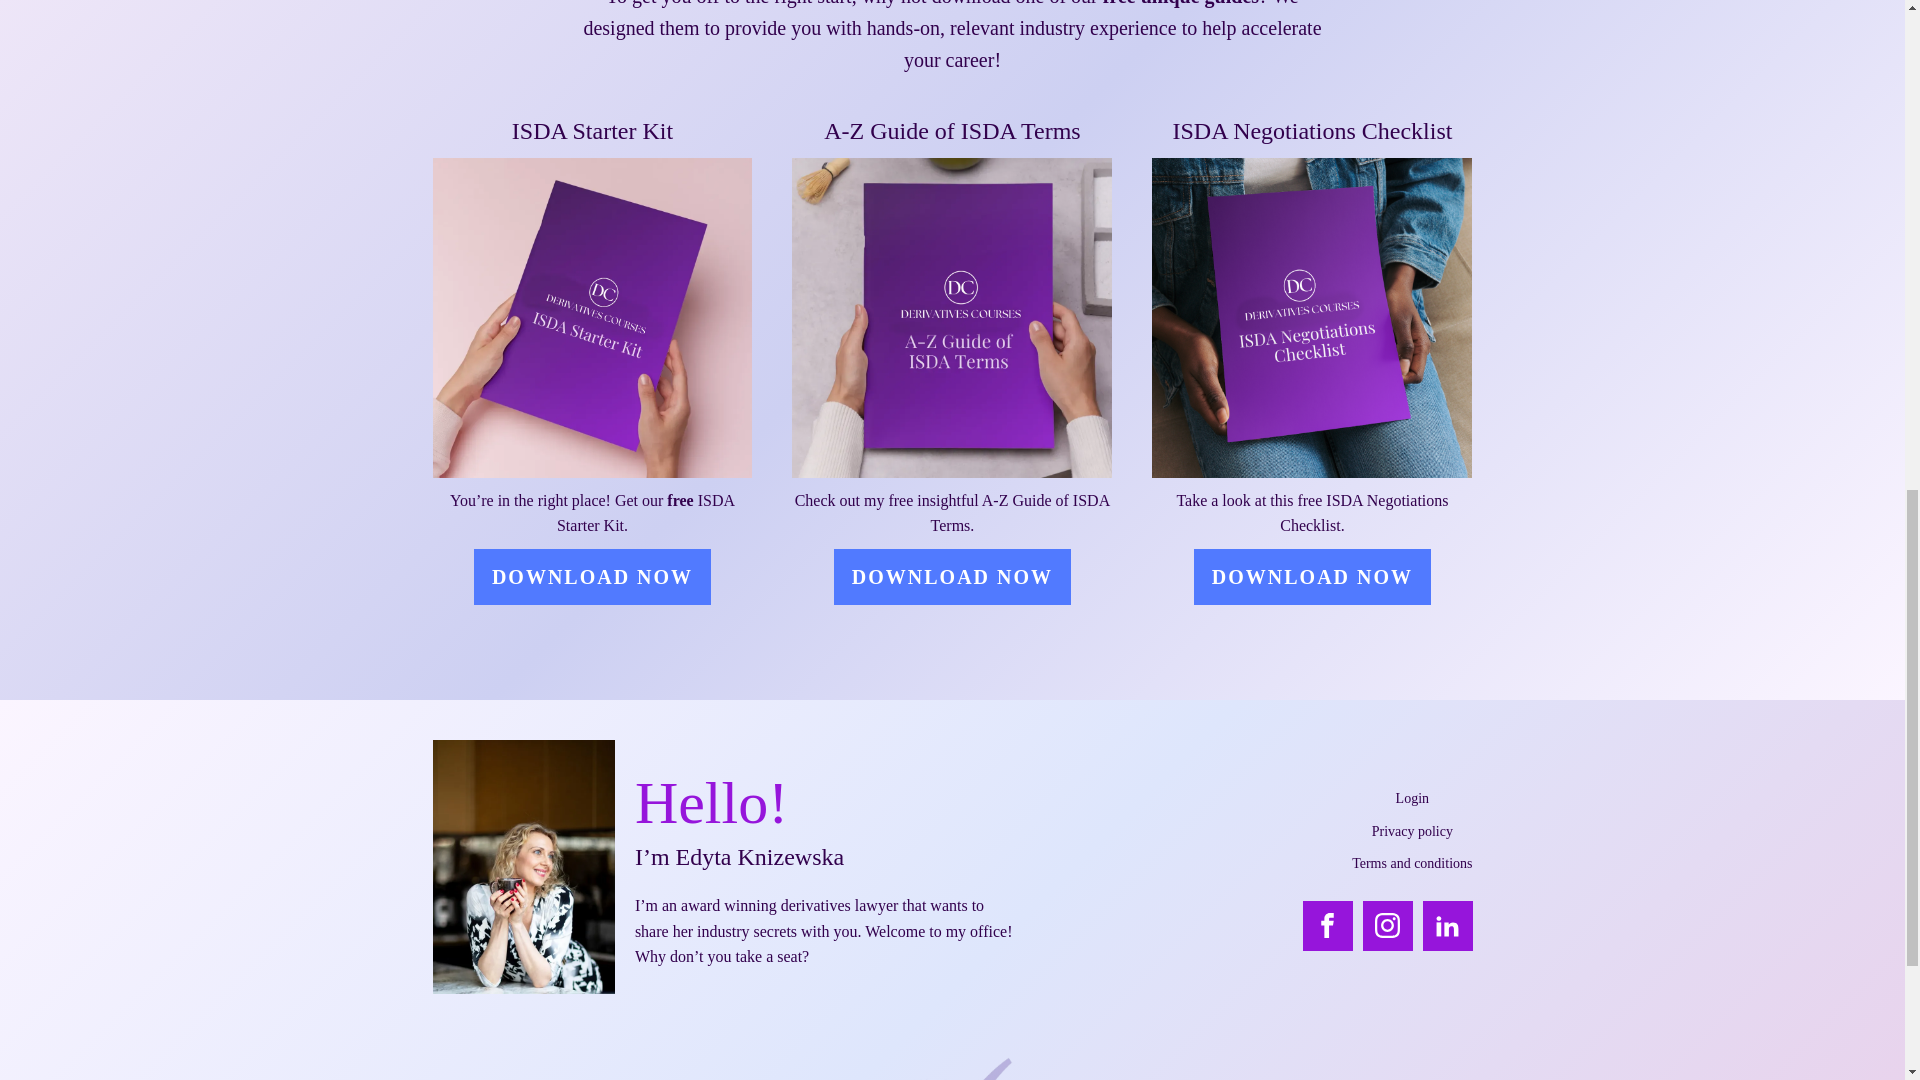  What do you see at coordinates (952, 576) in the screenshot?
I see `DOWNLOAD NOW` at bounding box center [952, 576].